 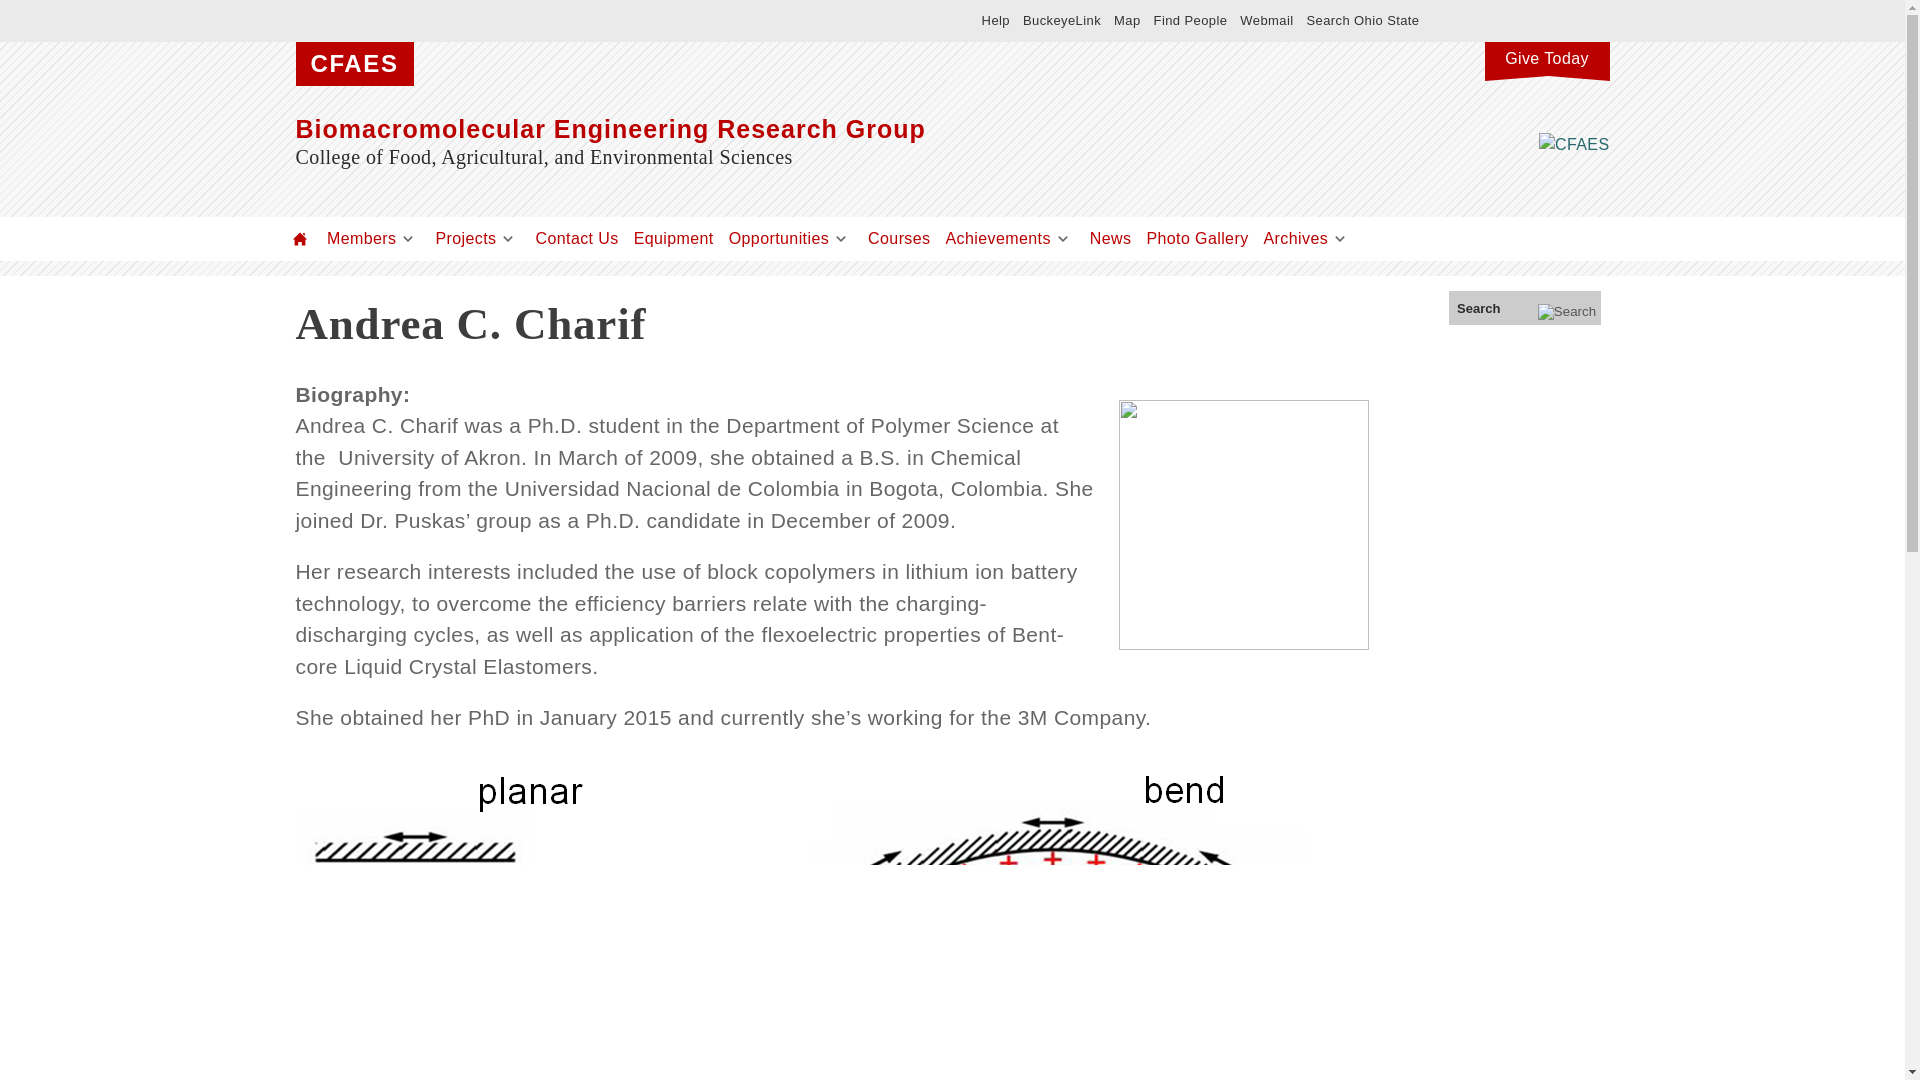 What do you see at coordinates (1362, 20) in the screenshot?
I see `Search Ohio State` at bounding box center [1362, 20].